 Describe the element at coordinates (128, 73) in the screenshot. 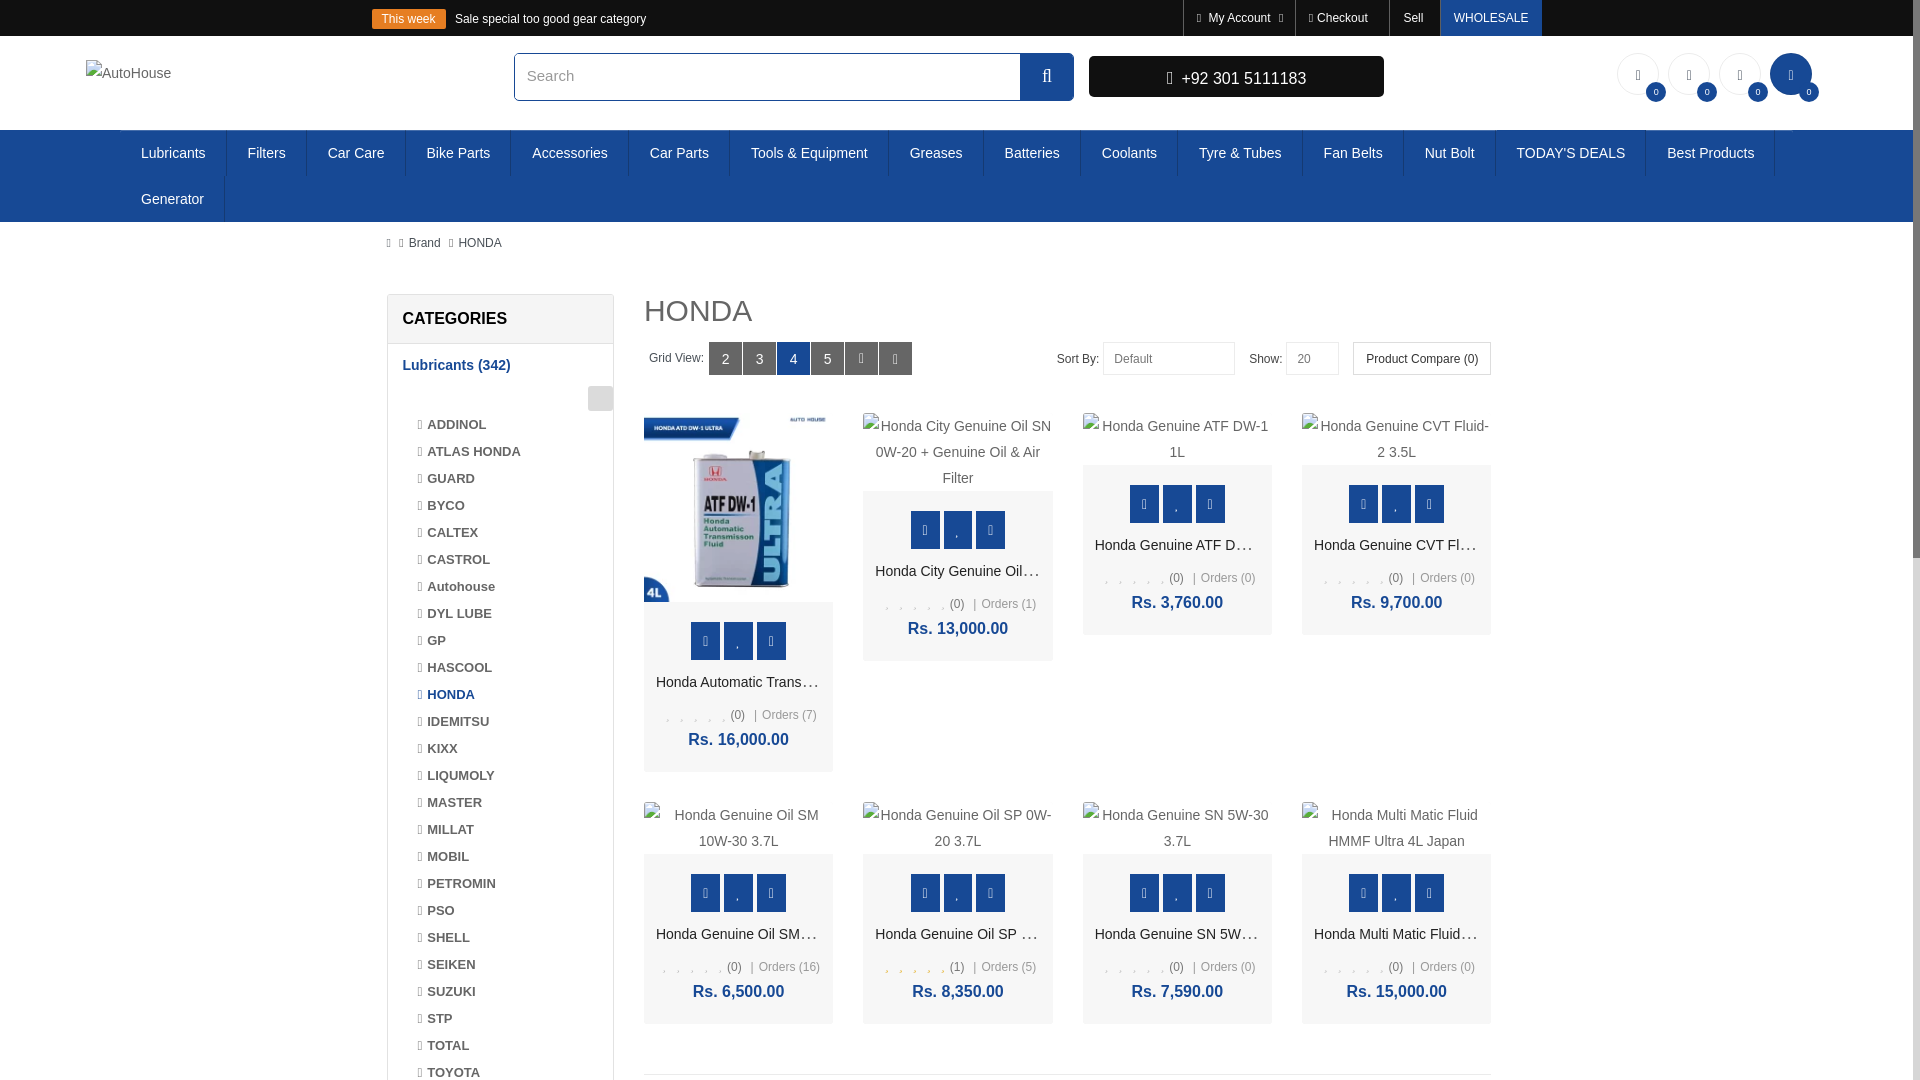

I see `AutoHouse` at that location.